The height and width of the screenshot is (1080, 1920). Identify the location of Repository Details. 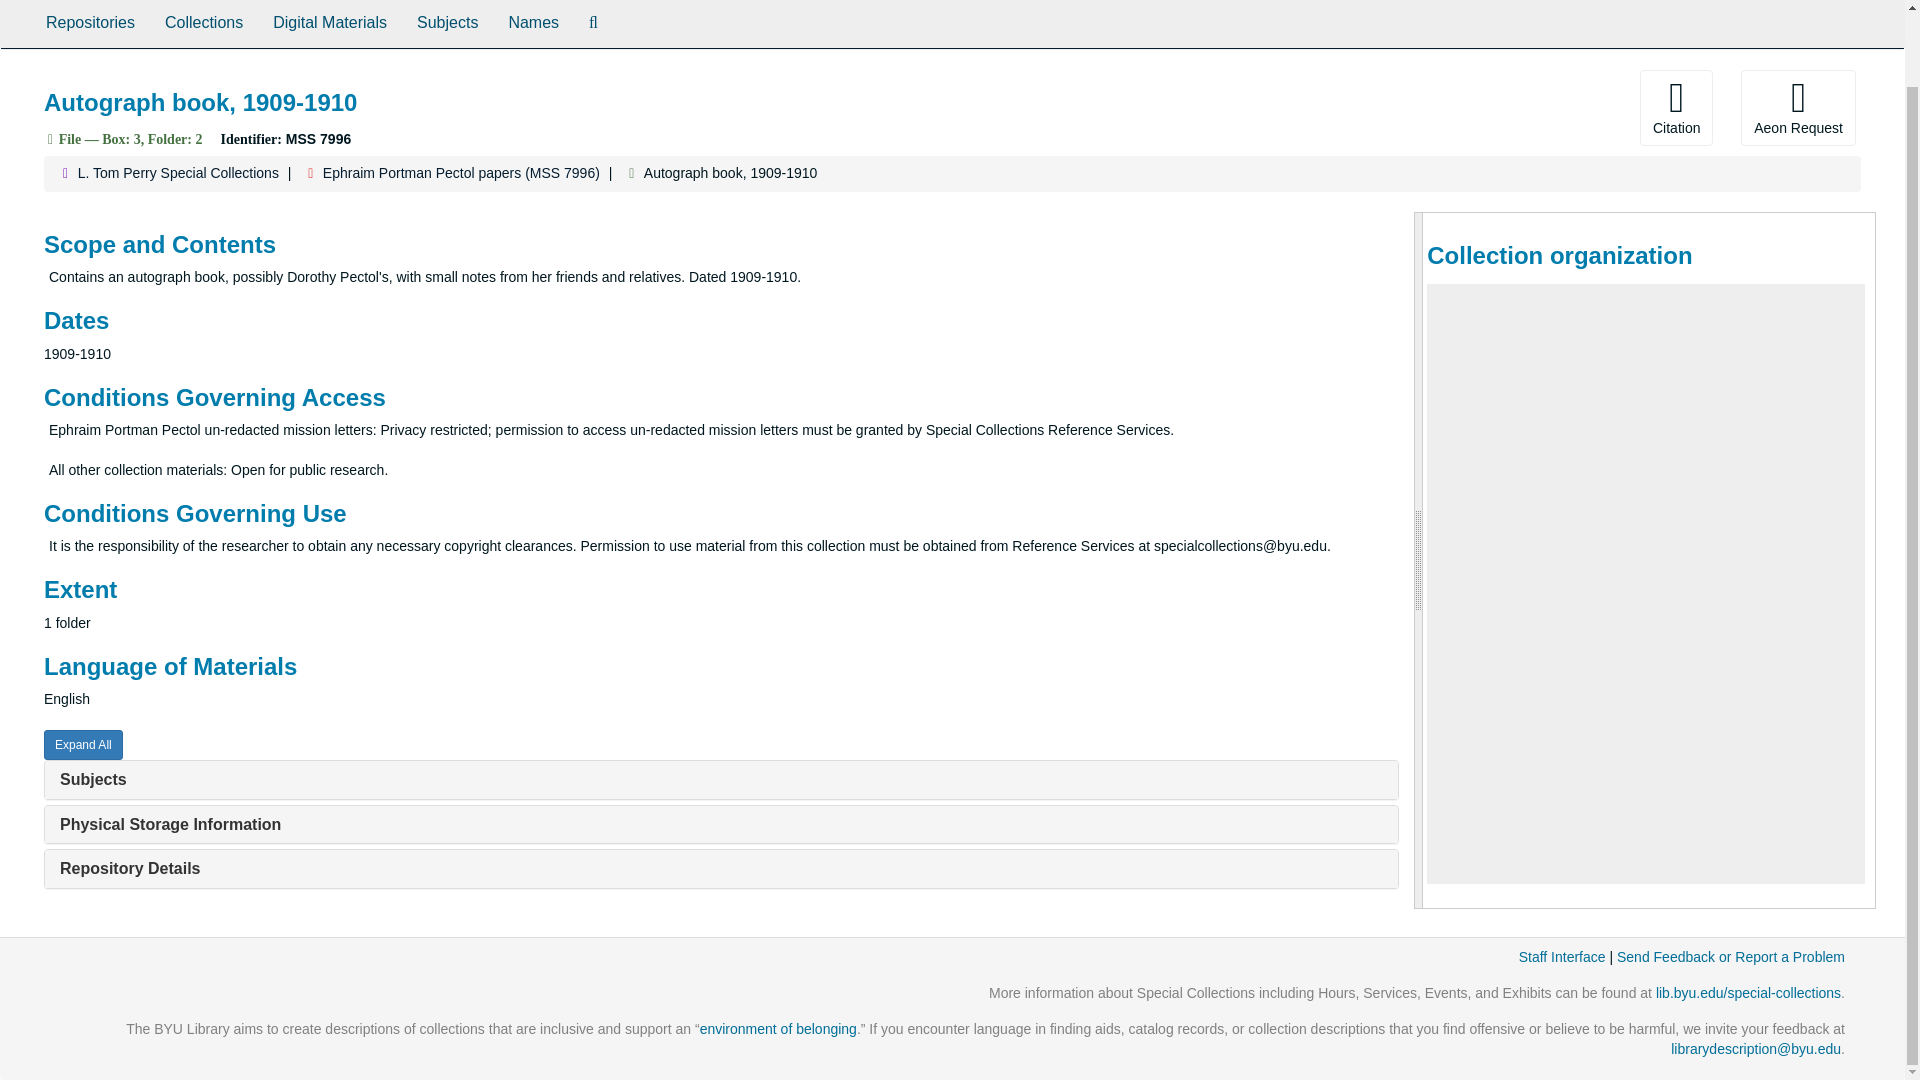
(129, 868).